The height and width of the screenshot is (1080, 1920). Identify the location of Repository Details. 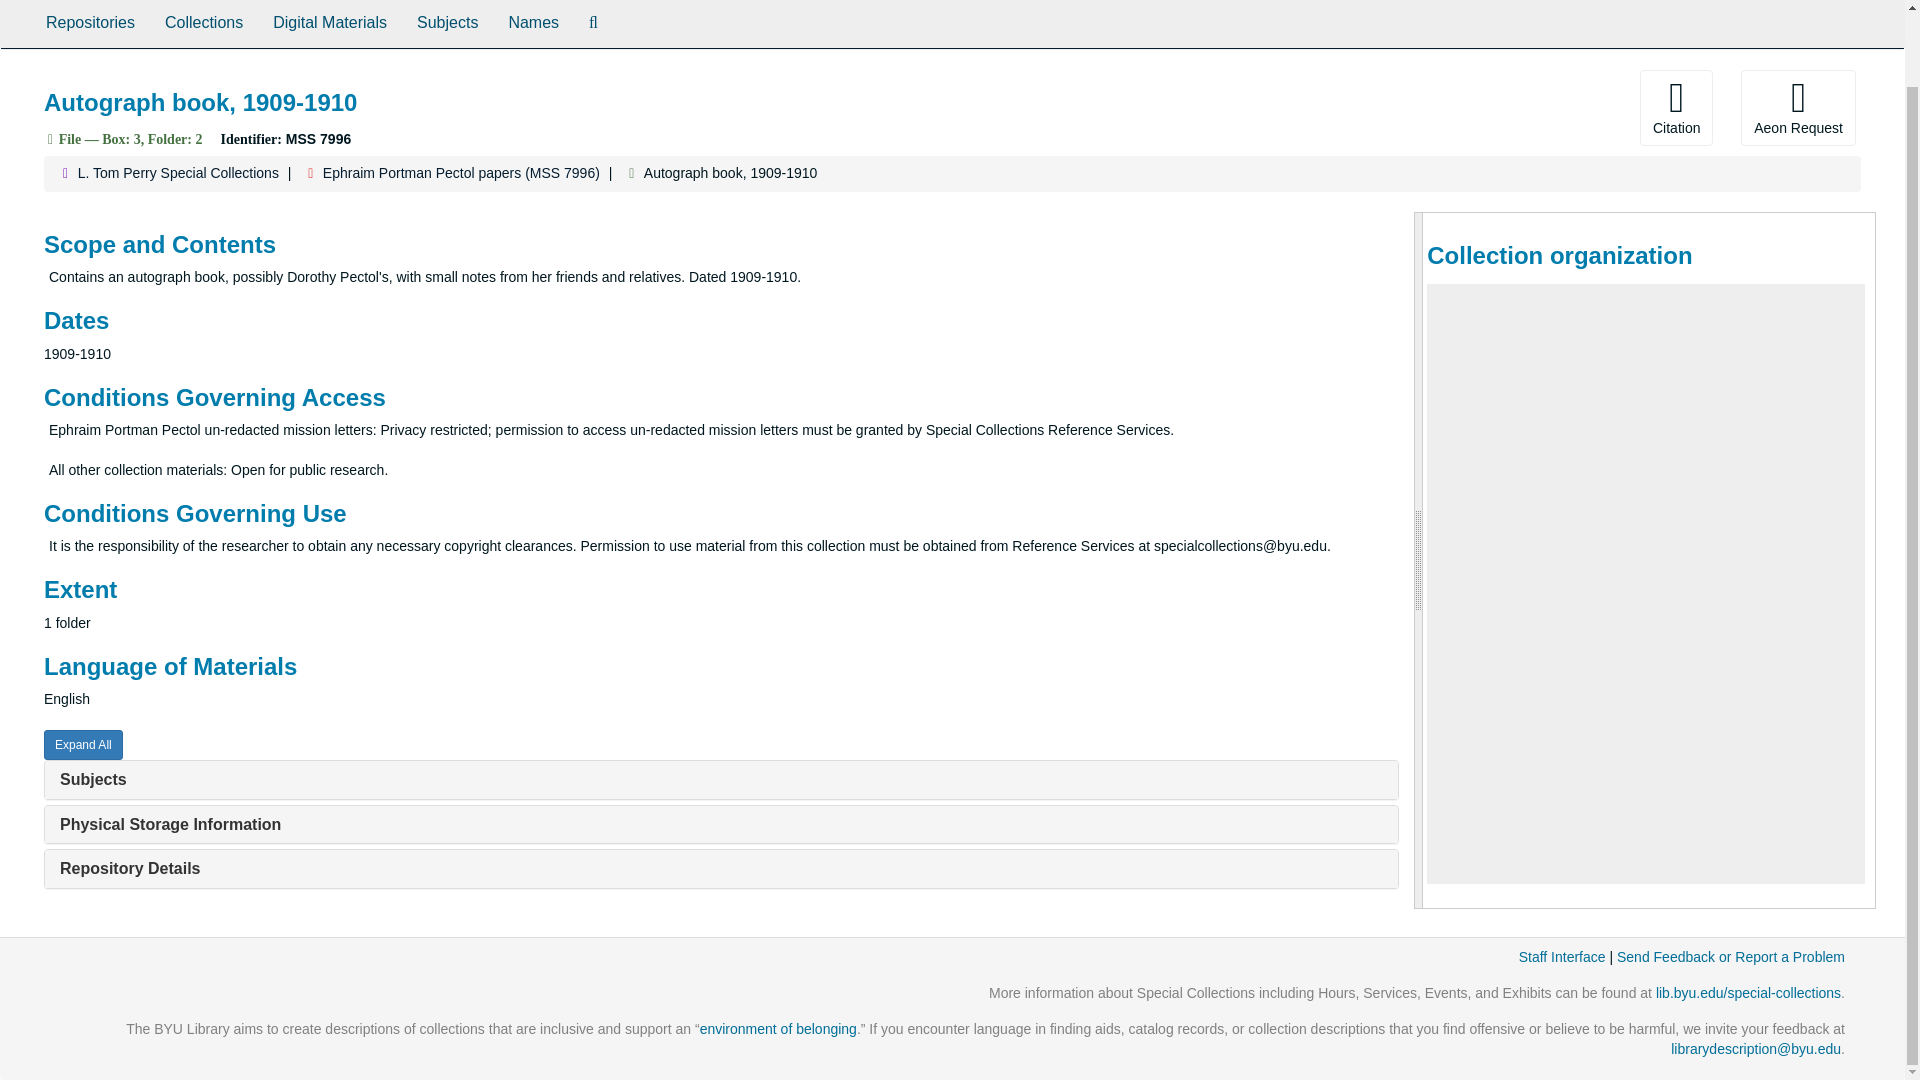
(129, 868).